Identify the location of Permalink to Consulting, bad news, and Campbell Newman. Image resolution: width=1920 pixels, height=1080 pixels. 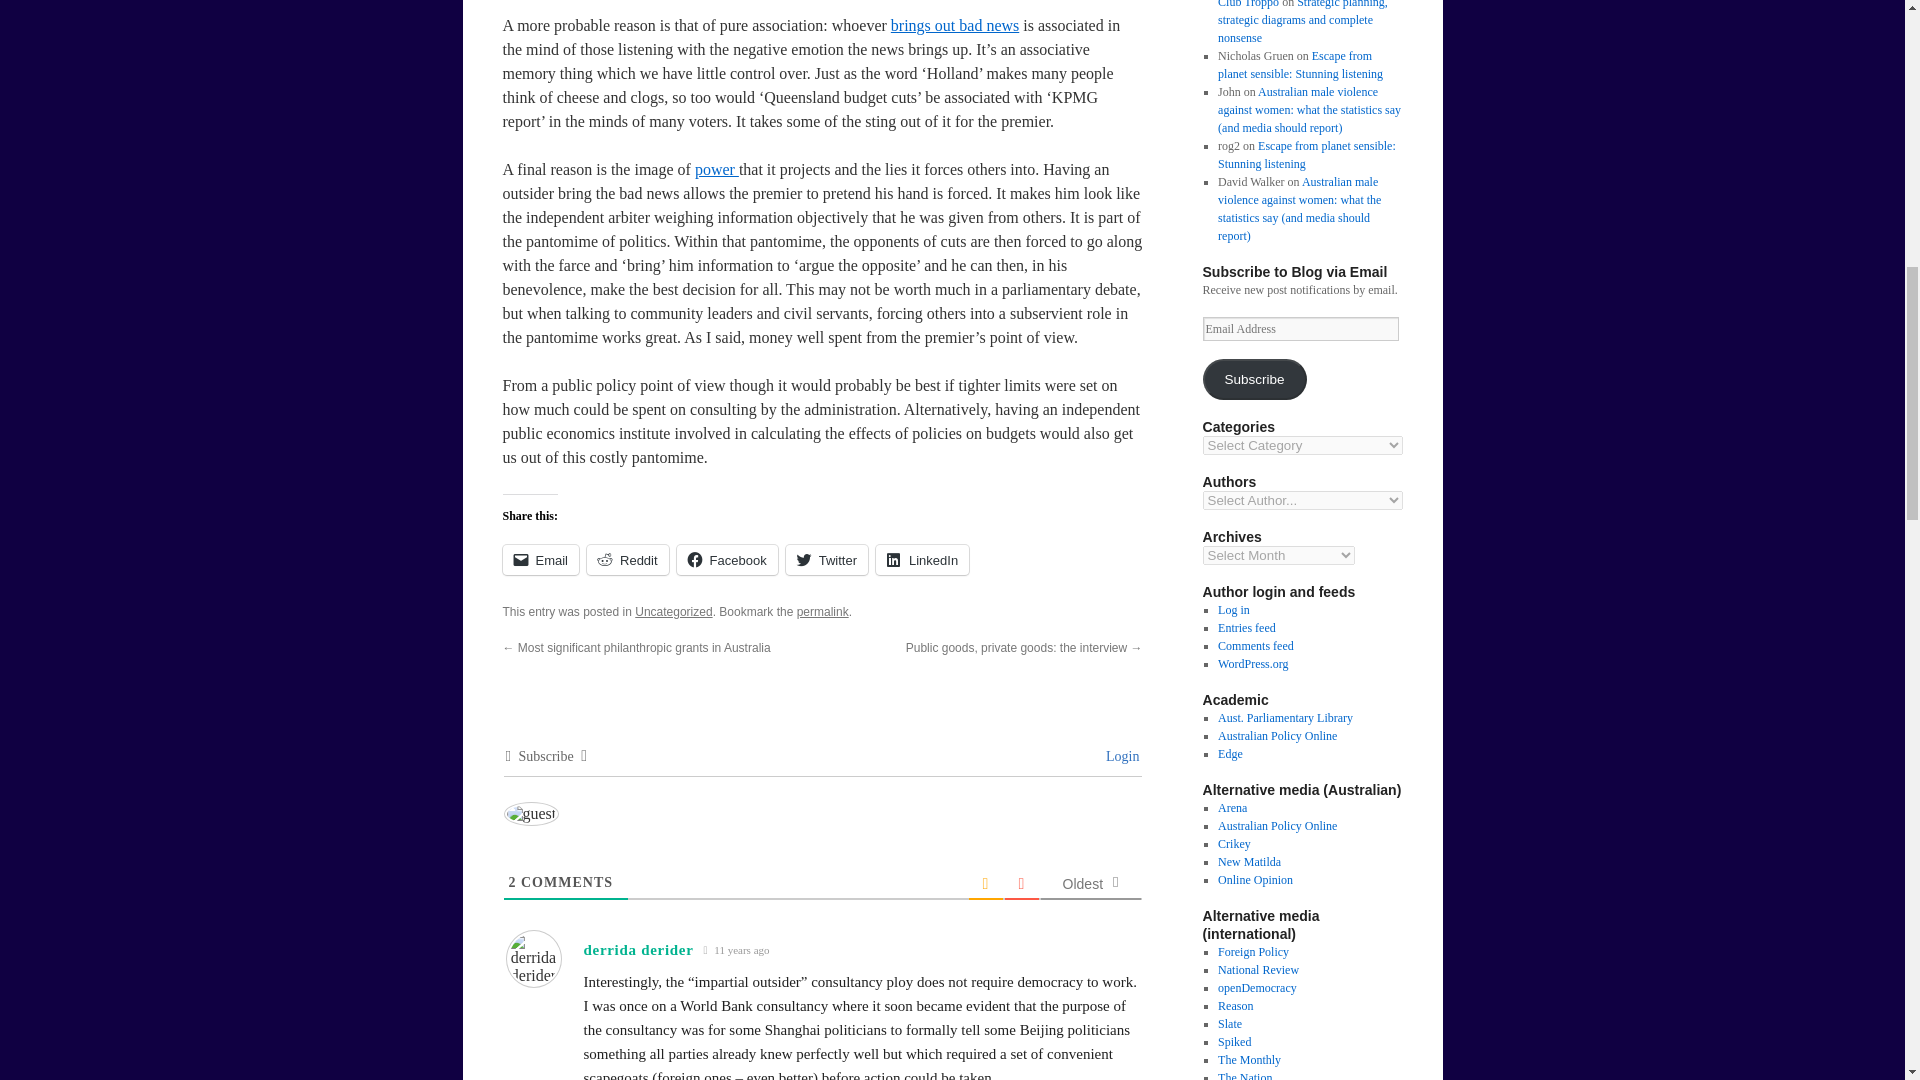
(822, 611).